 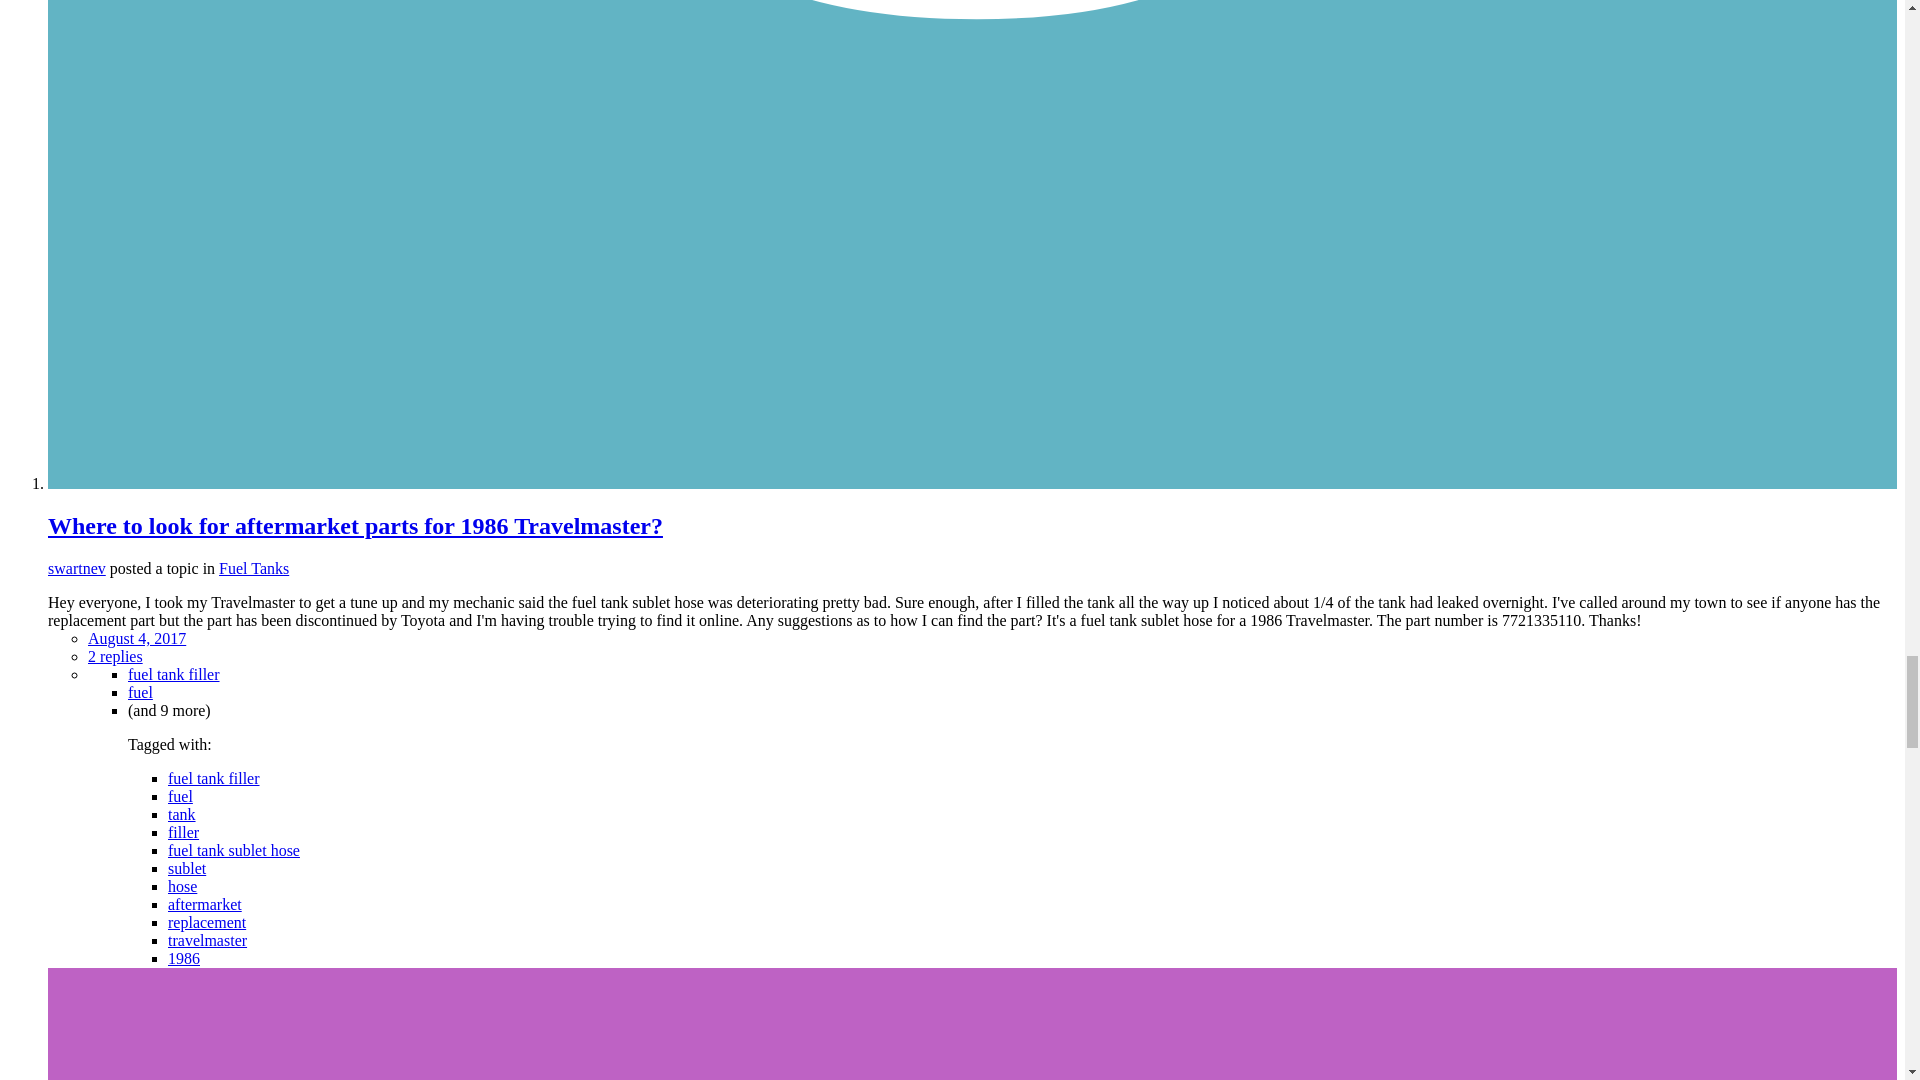 What do you see at coordinates (180, 796) in the screenshot?
I see `Find other content tagged with 'fuel'` at bounding box center [180, 796].